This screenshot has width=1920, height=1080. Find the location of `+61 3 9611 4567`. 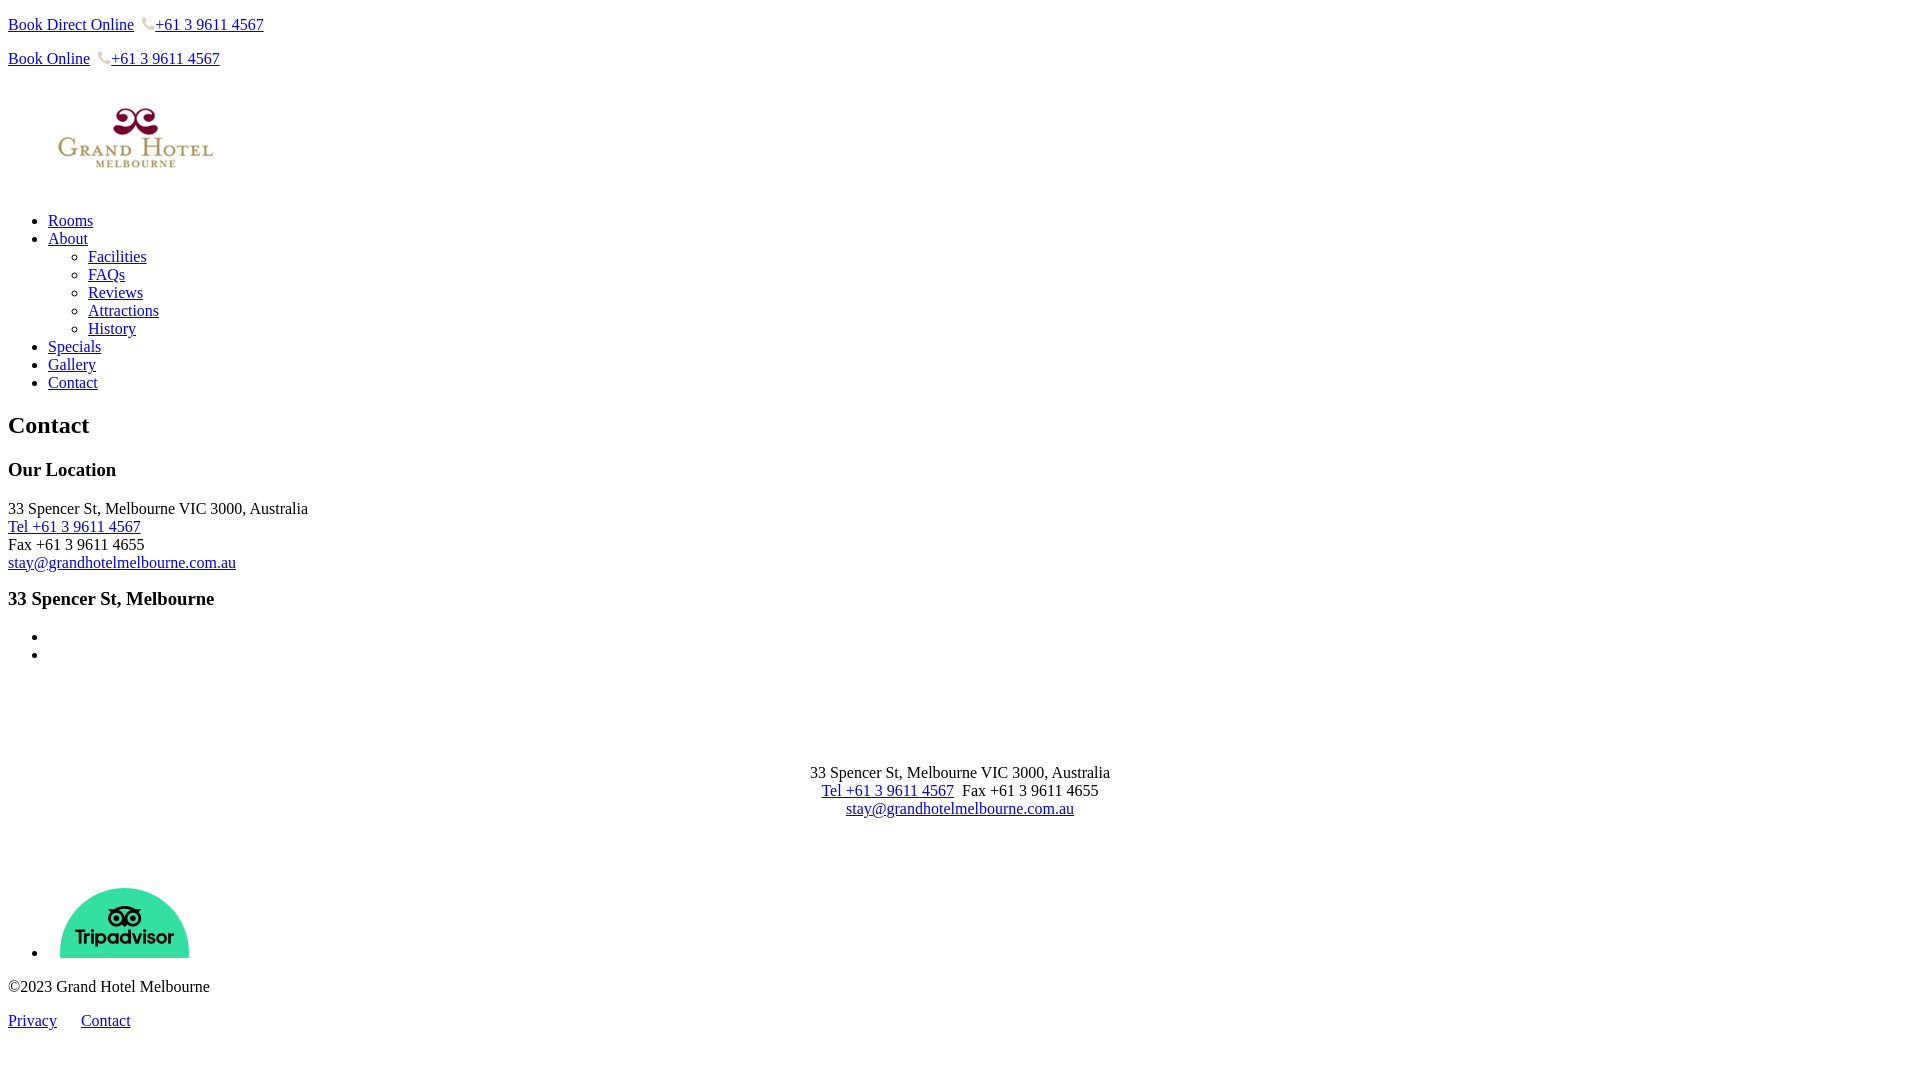

+61 3 9611 4567 is located at coordinates (158, 58).